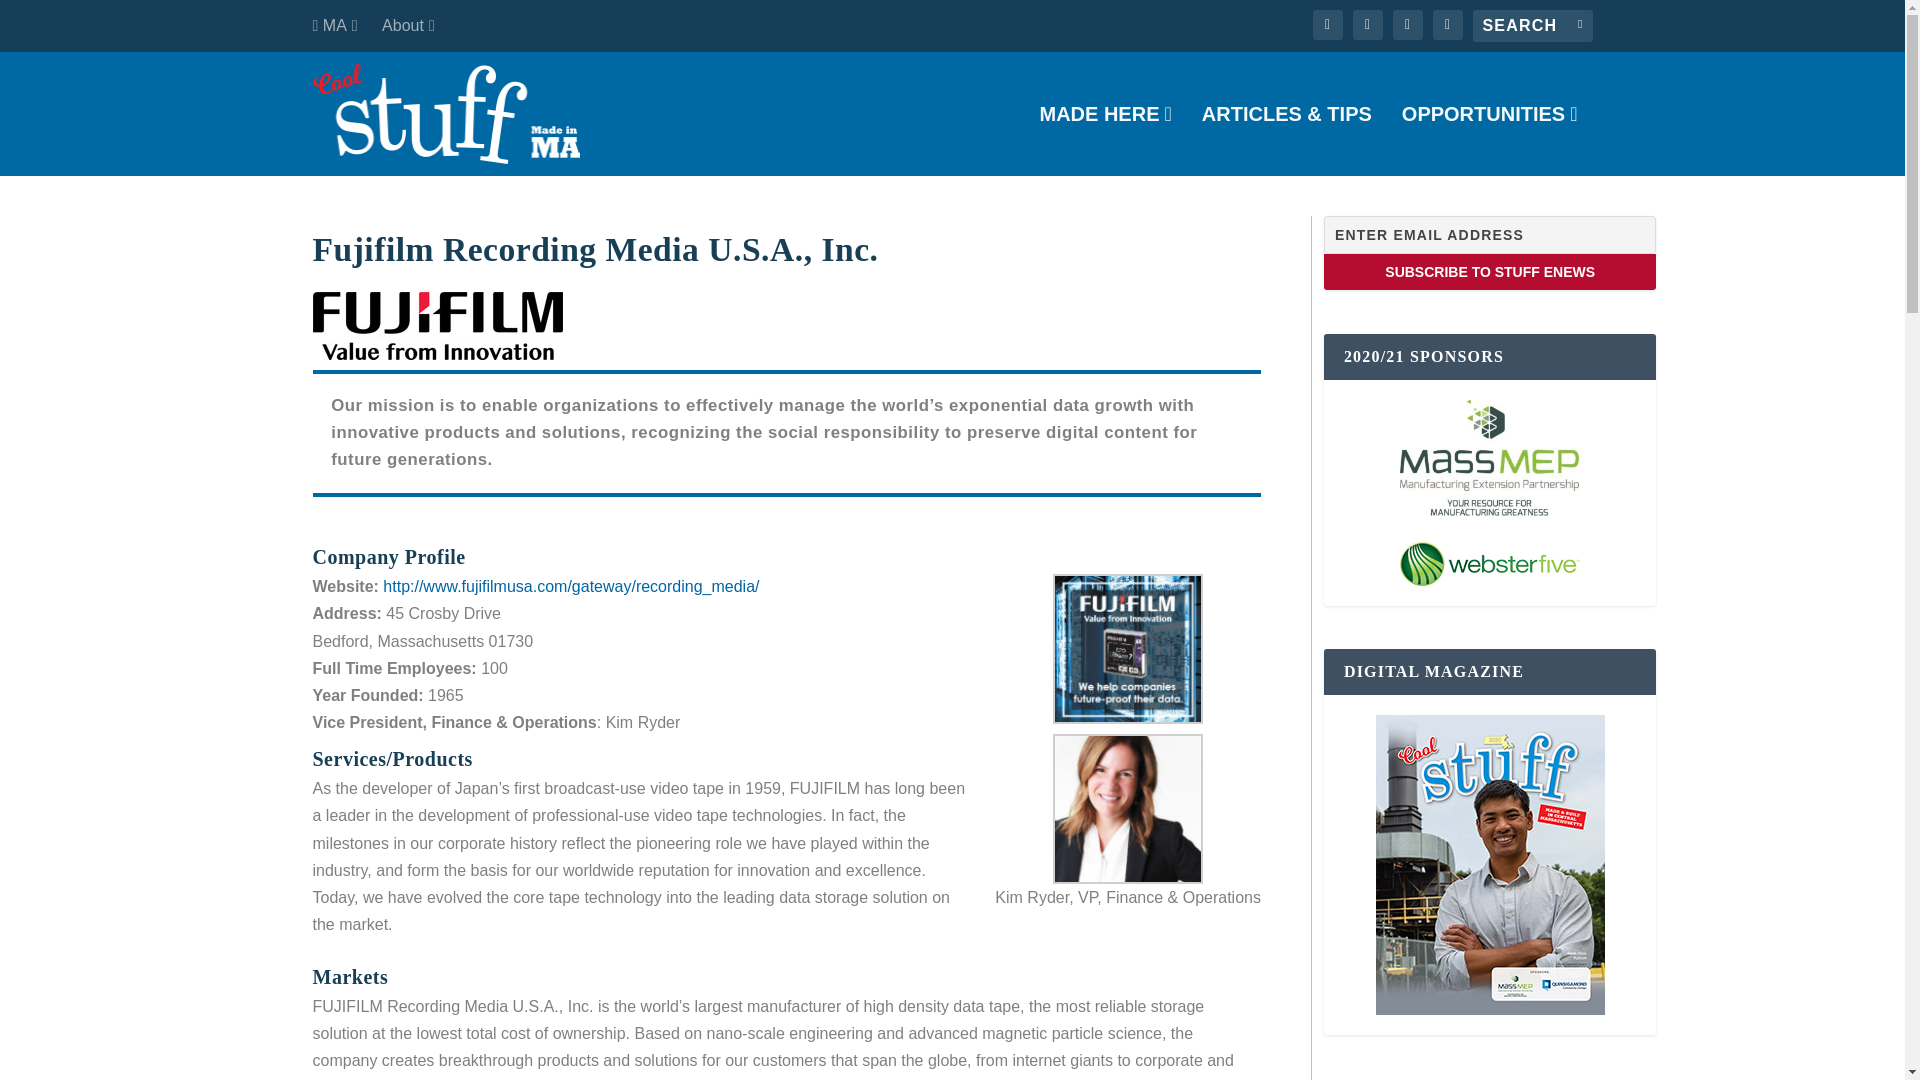 The image size is (1920, 1080). I want to click on Subscribe to Stuff eNews, so click(1490, 272).